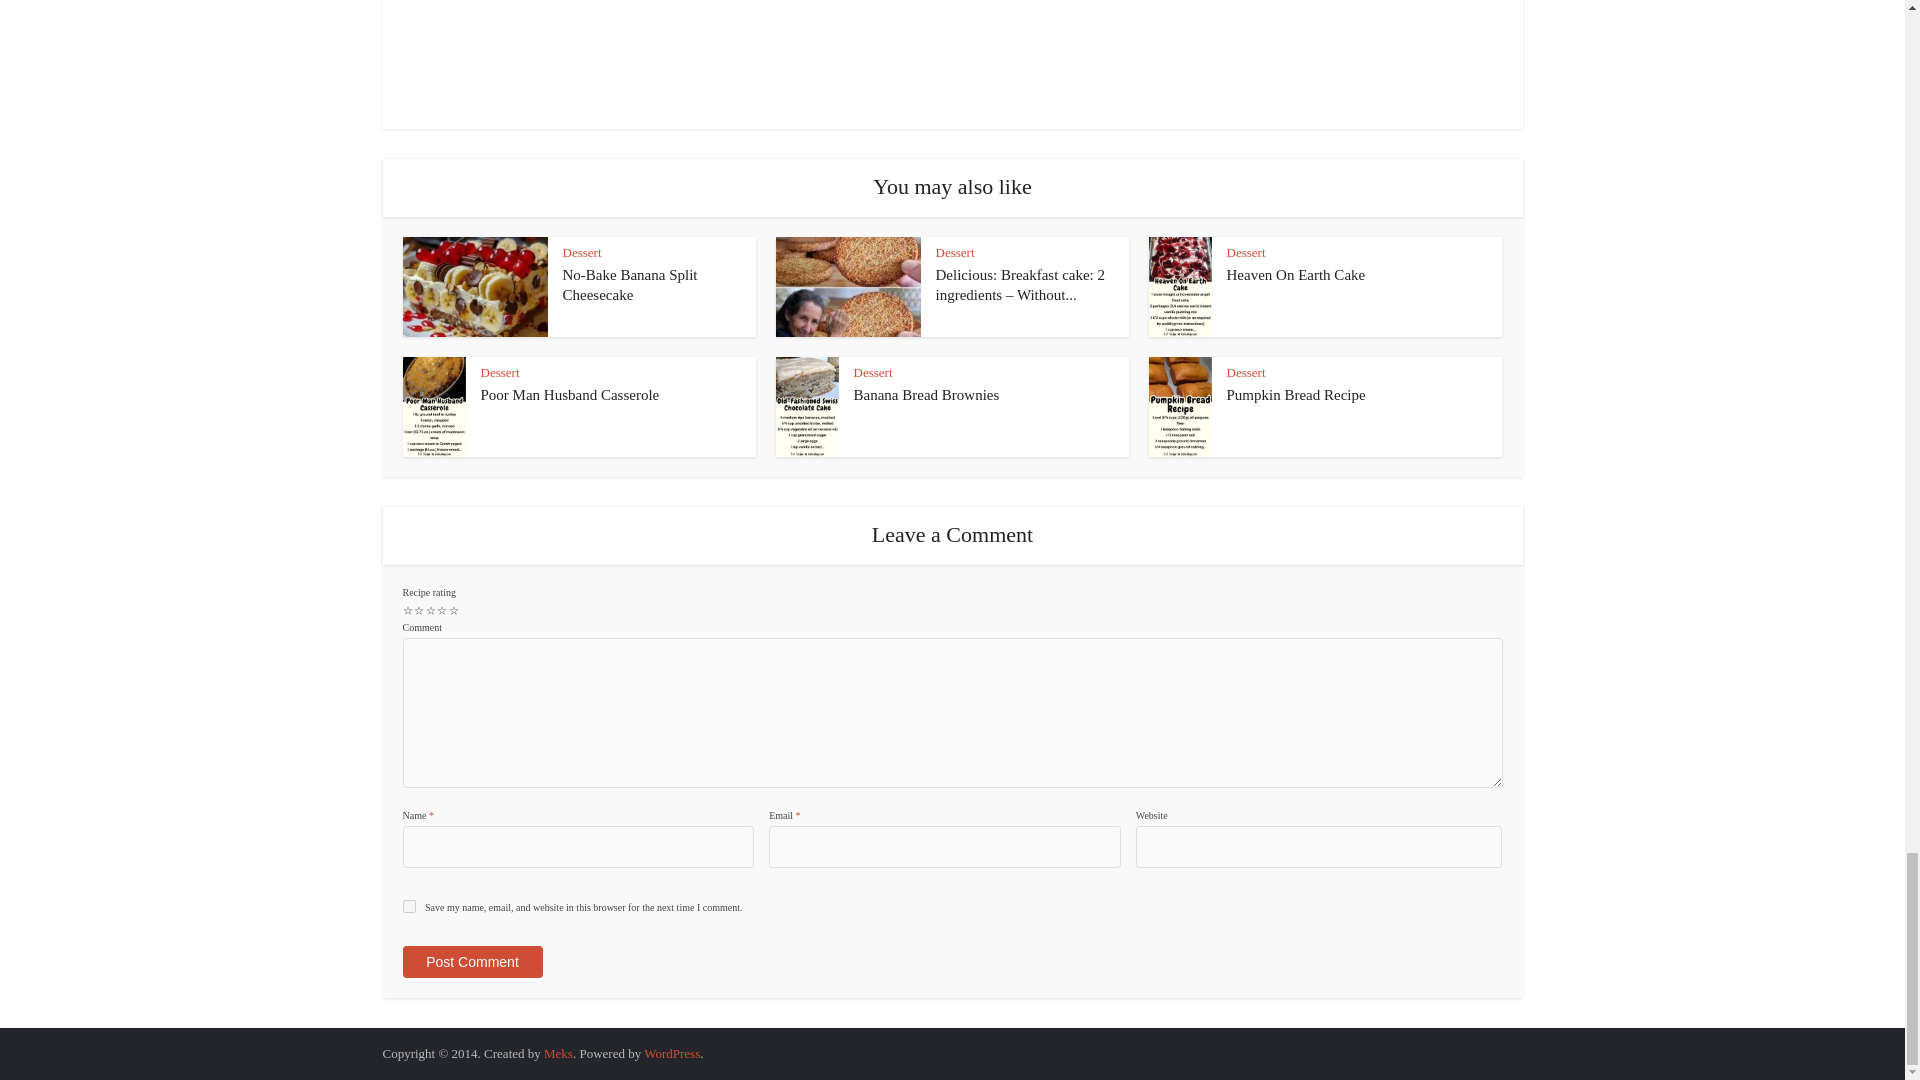 Image resolution: width=1920 pixels, height=1080 pixels. Describe the element at coordinates (629, 284) in the screenshot. I see `No-Bake Banana Split Cheesecake` at that location.